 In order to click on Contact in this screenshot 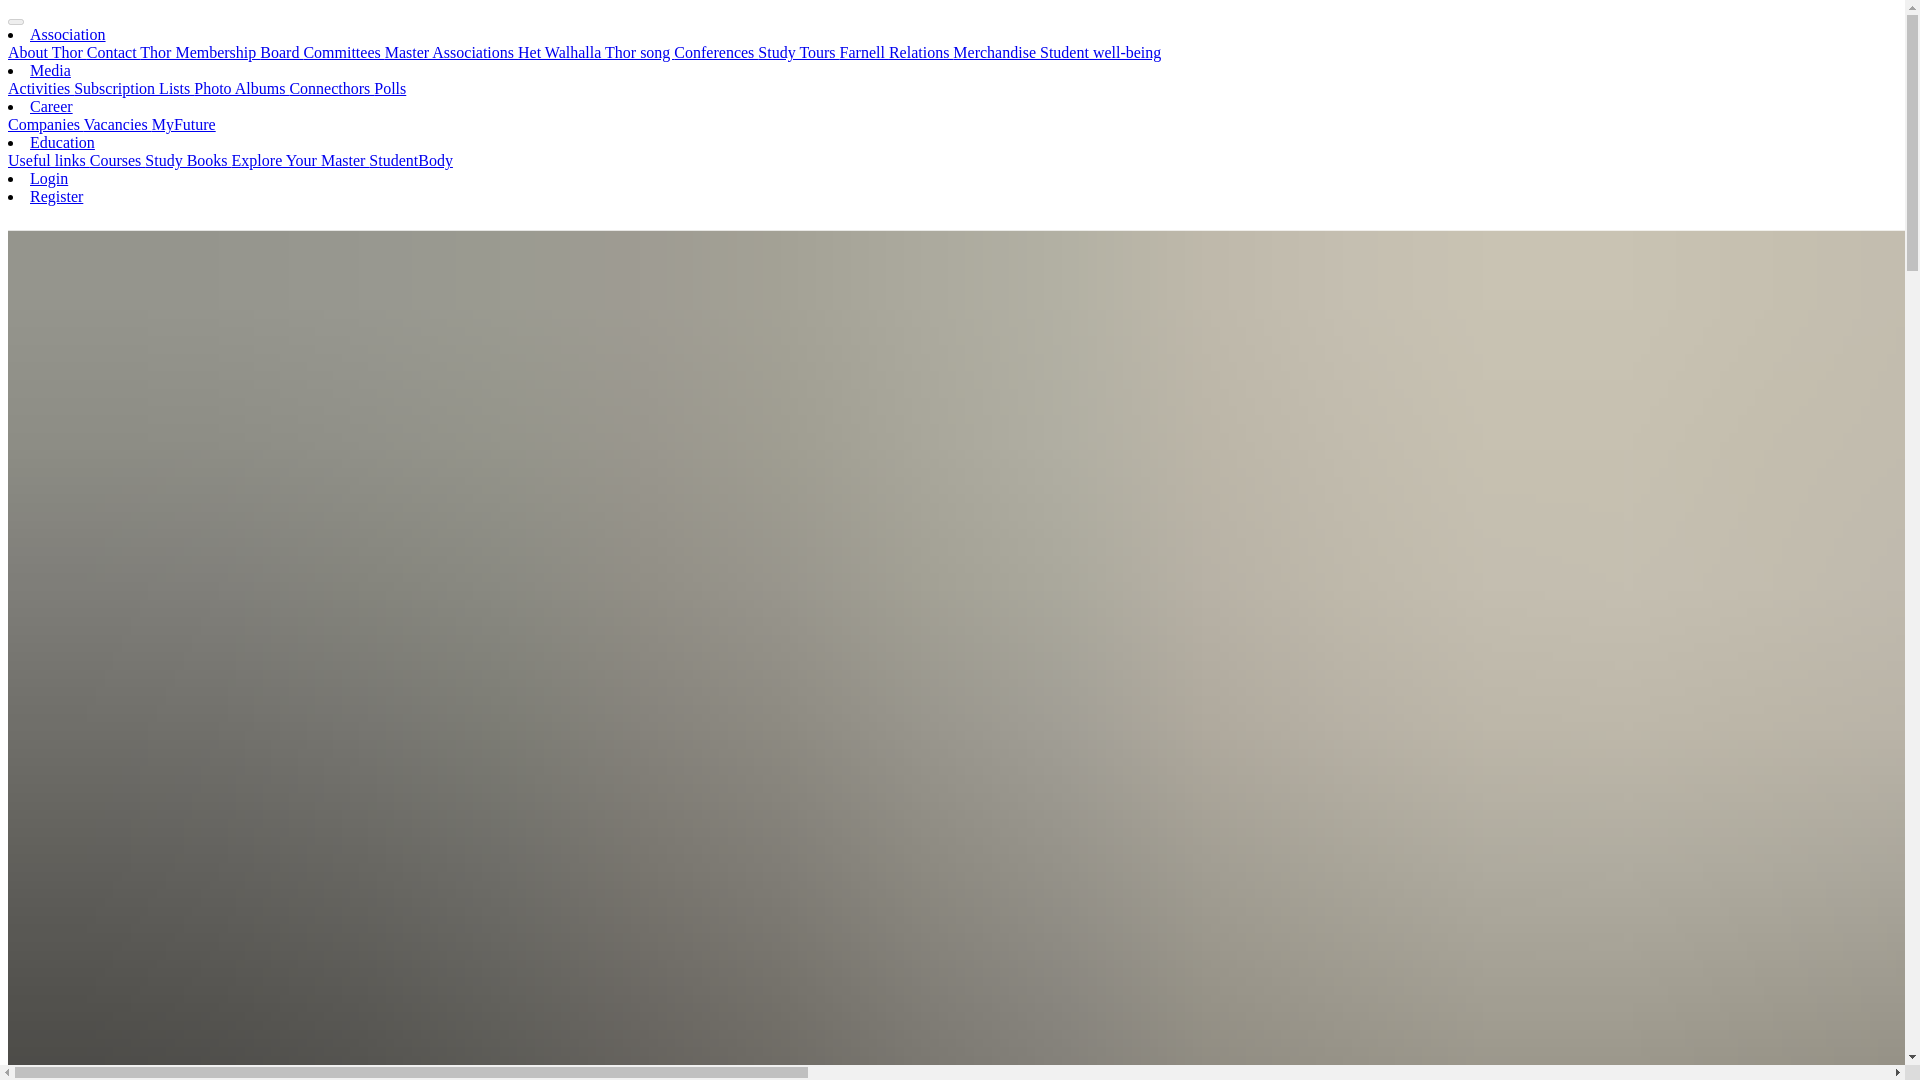, I will do `click(113, 52)`.